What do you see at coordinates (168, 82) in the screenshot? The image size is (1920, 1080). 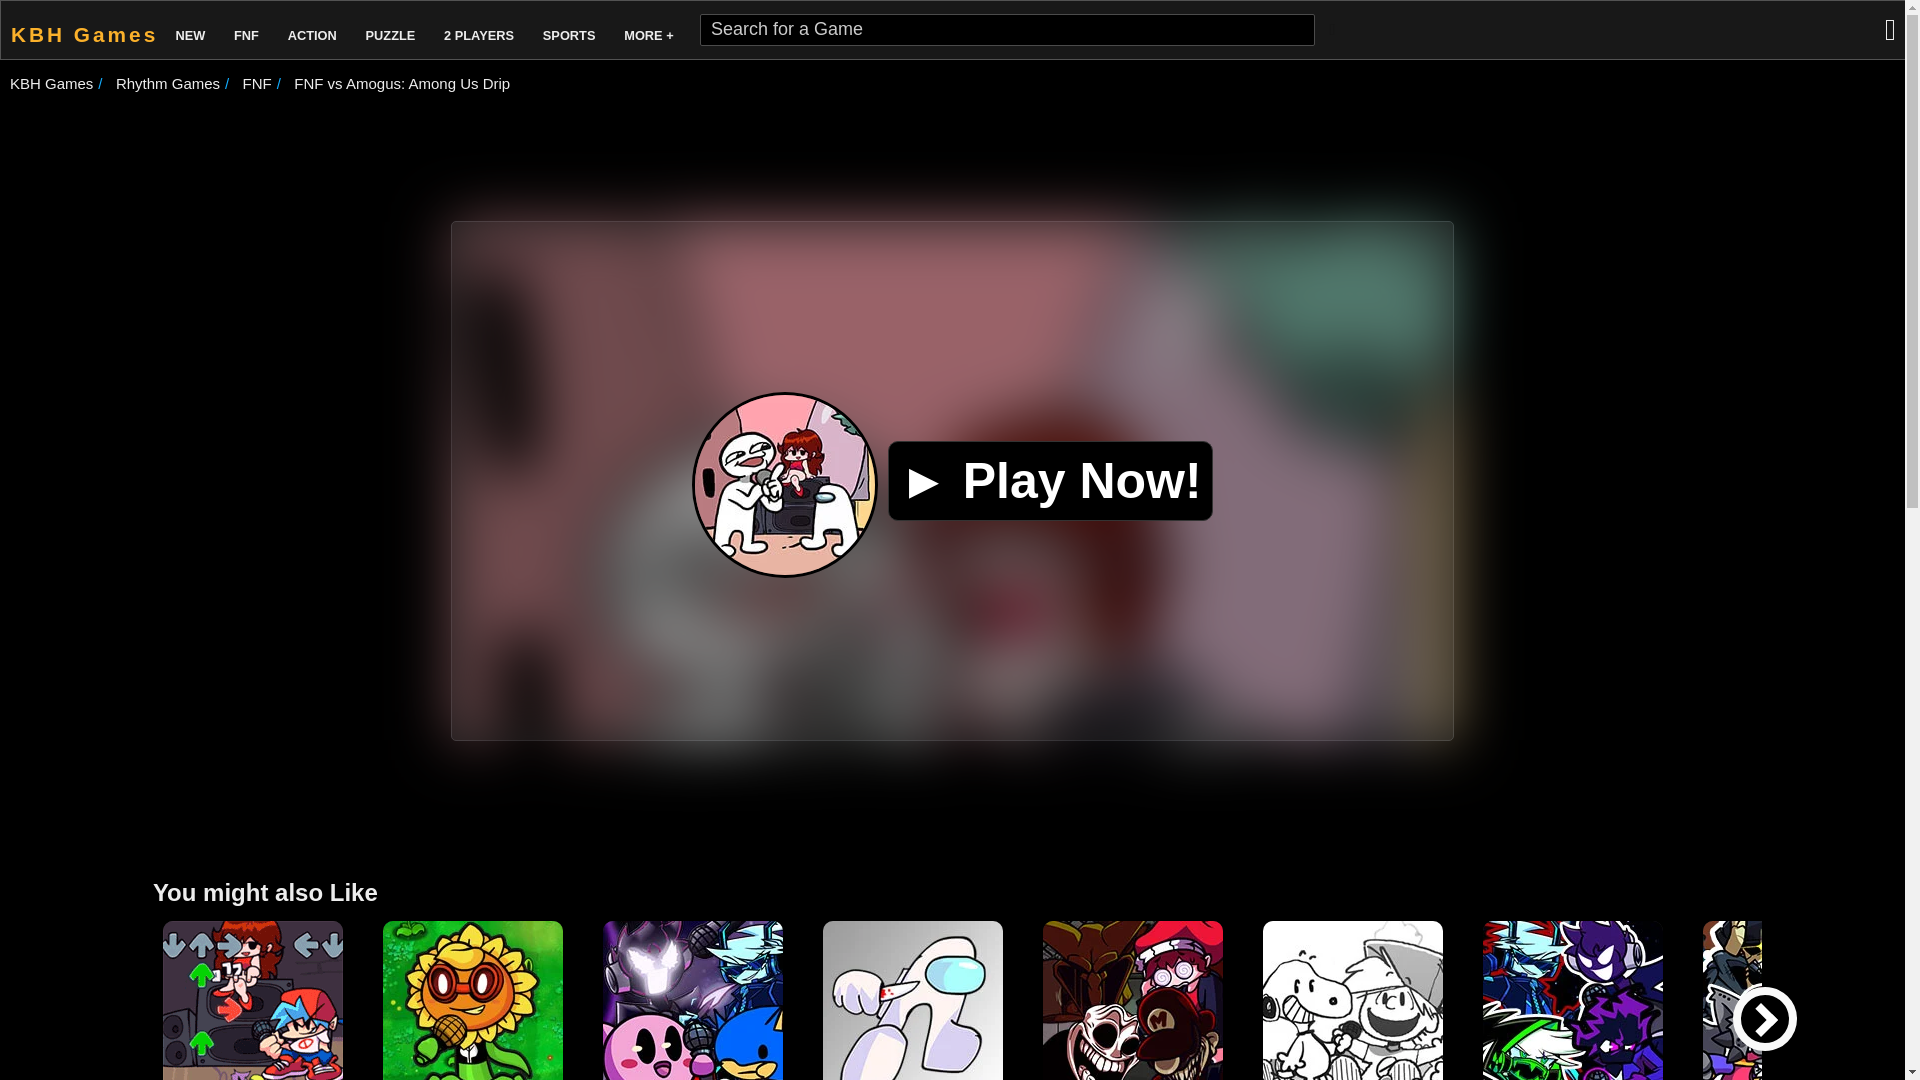 I see `Rhythm Games` at bounding box center [168, 82].